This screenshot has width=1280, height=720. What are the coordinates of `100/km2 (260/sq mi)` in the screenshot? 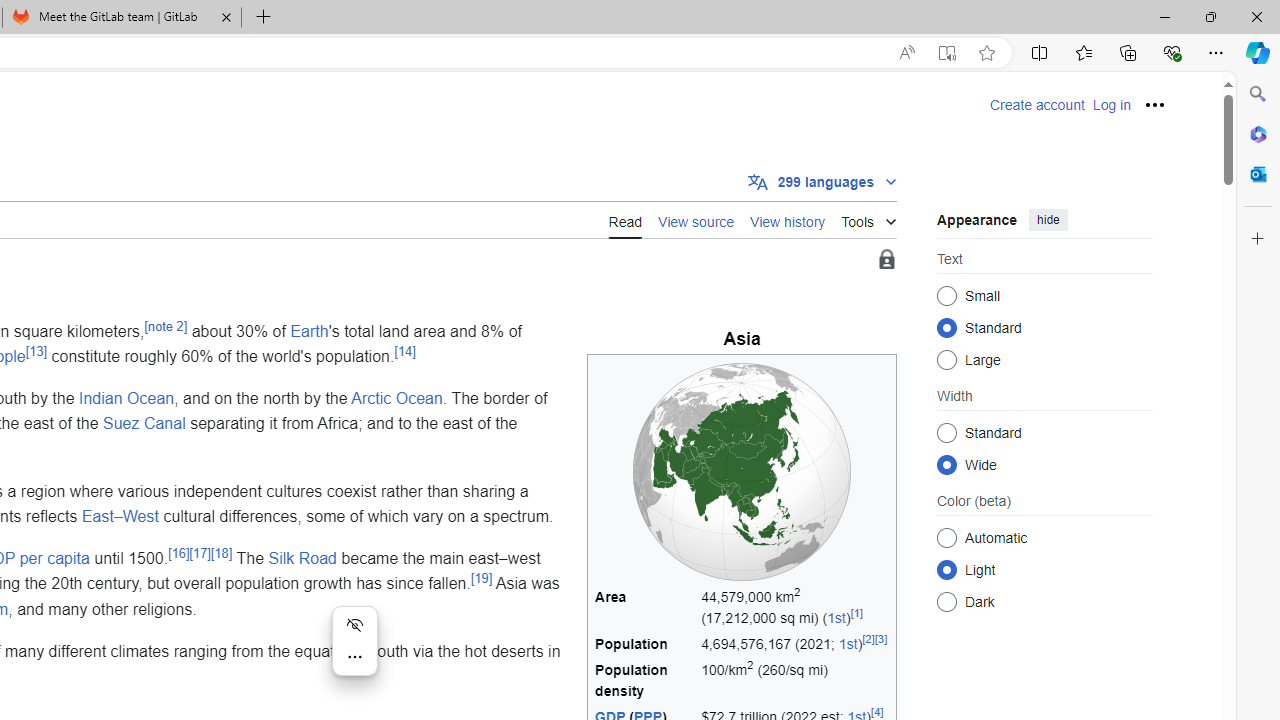 It's located at (795, 681).